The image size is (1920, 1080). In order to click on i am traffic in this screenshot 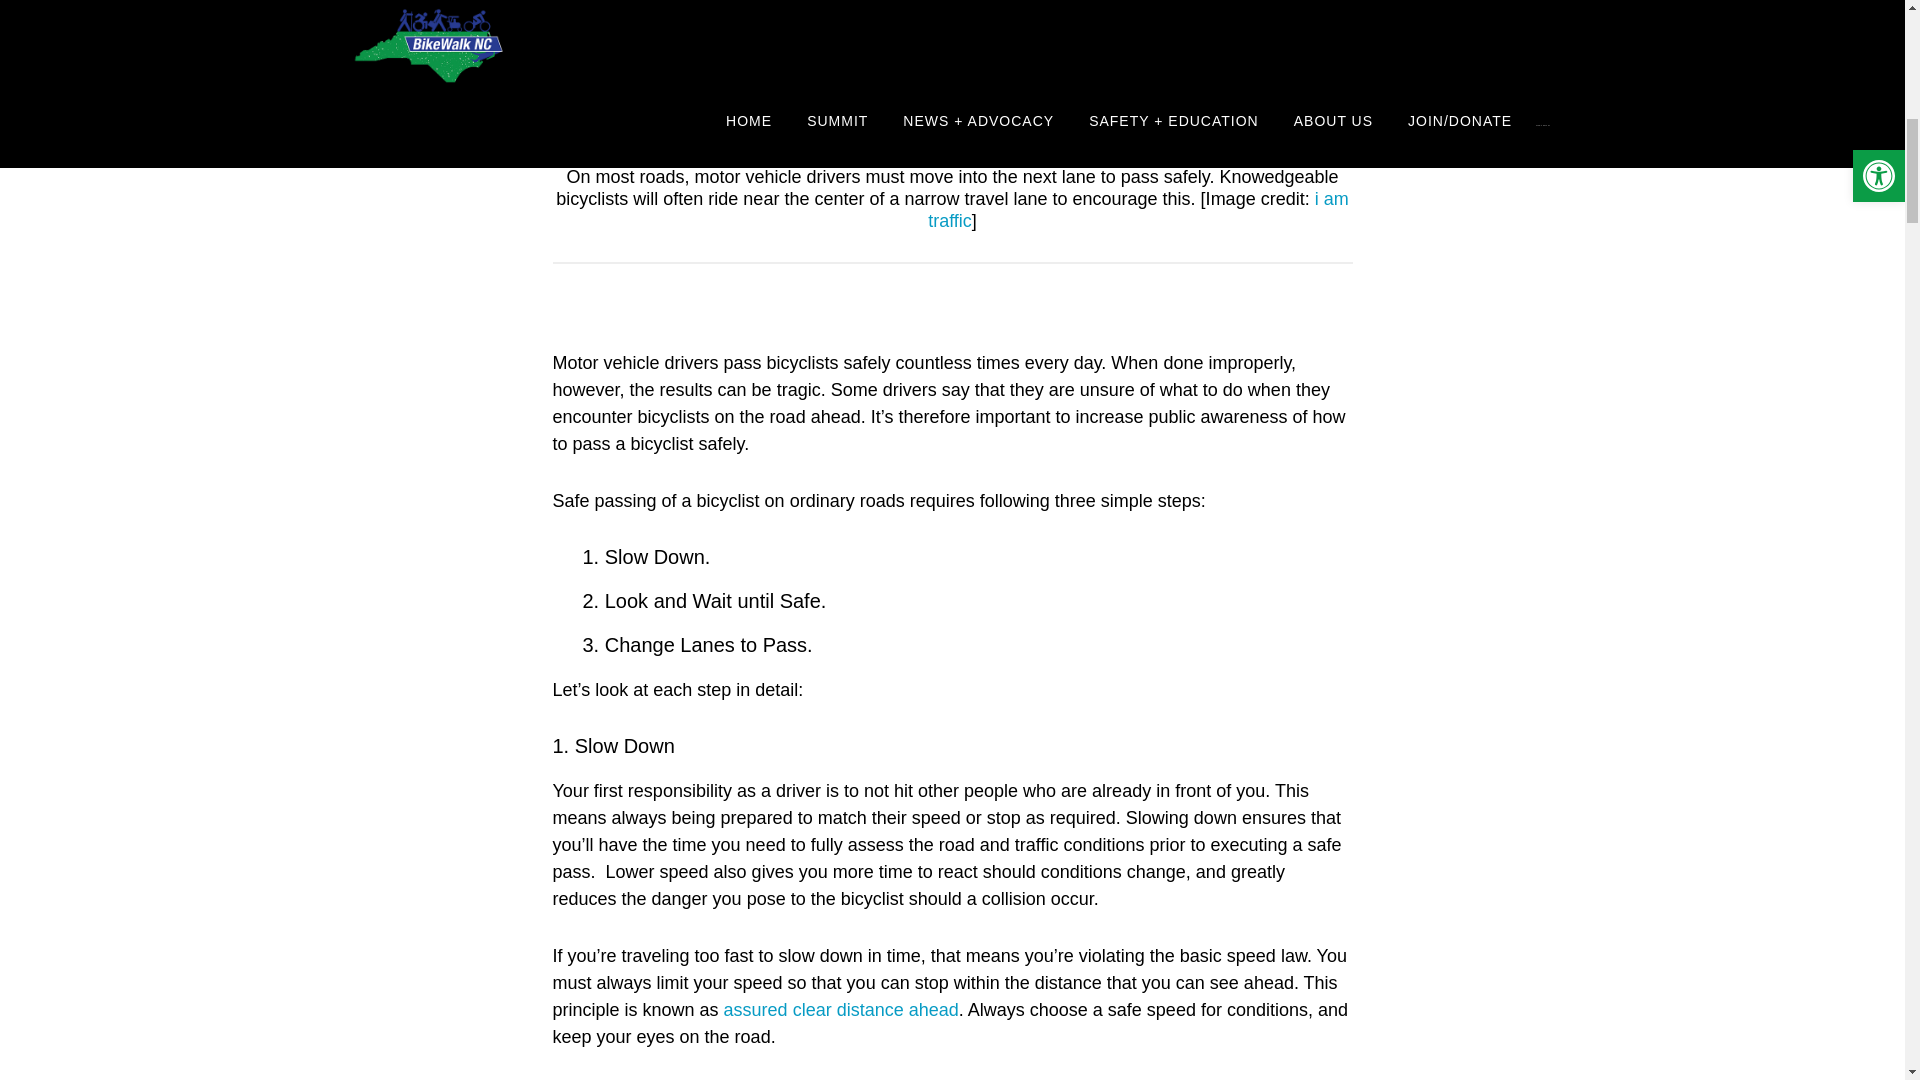, I will do `click(1138, 210)`.